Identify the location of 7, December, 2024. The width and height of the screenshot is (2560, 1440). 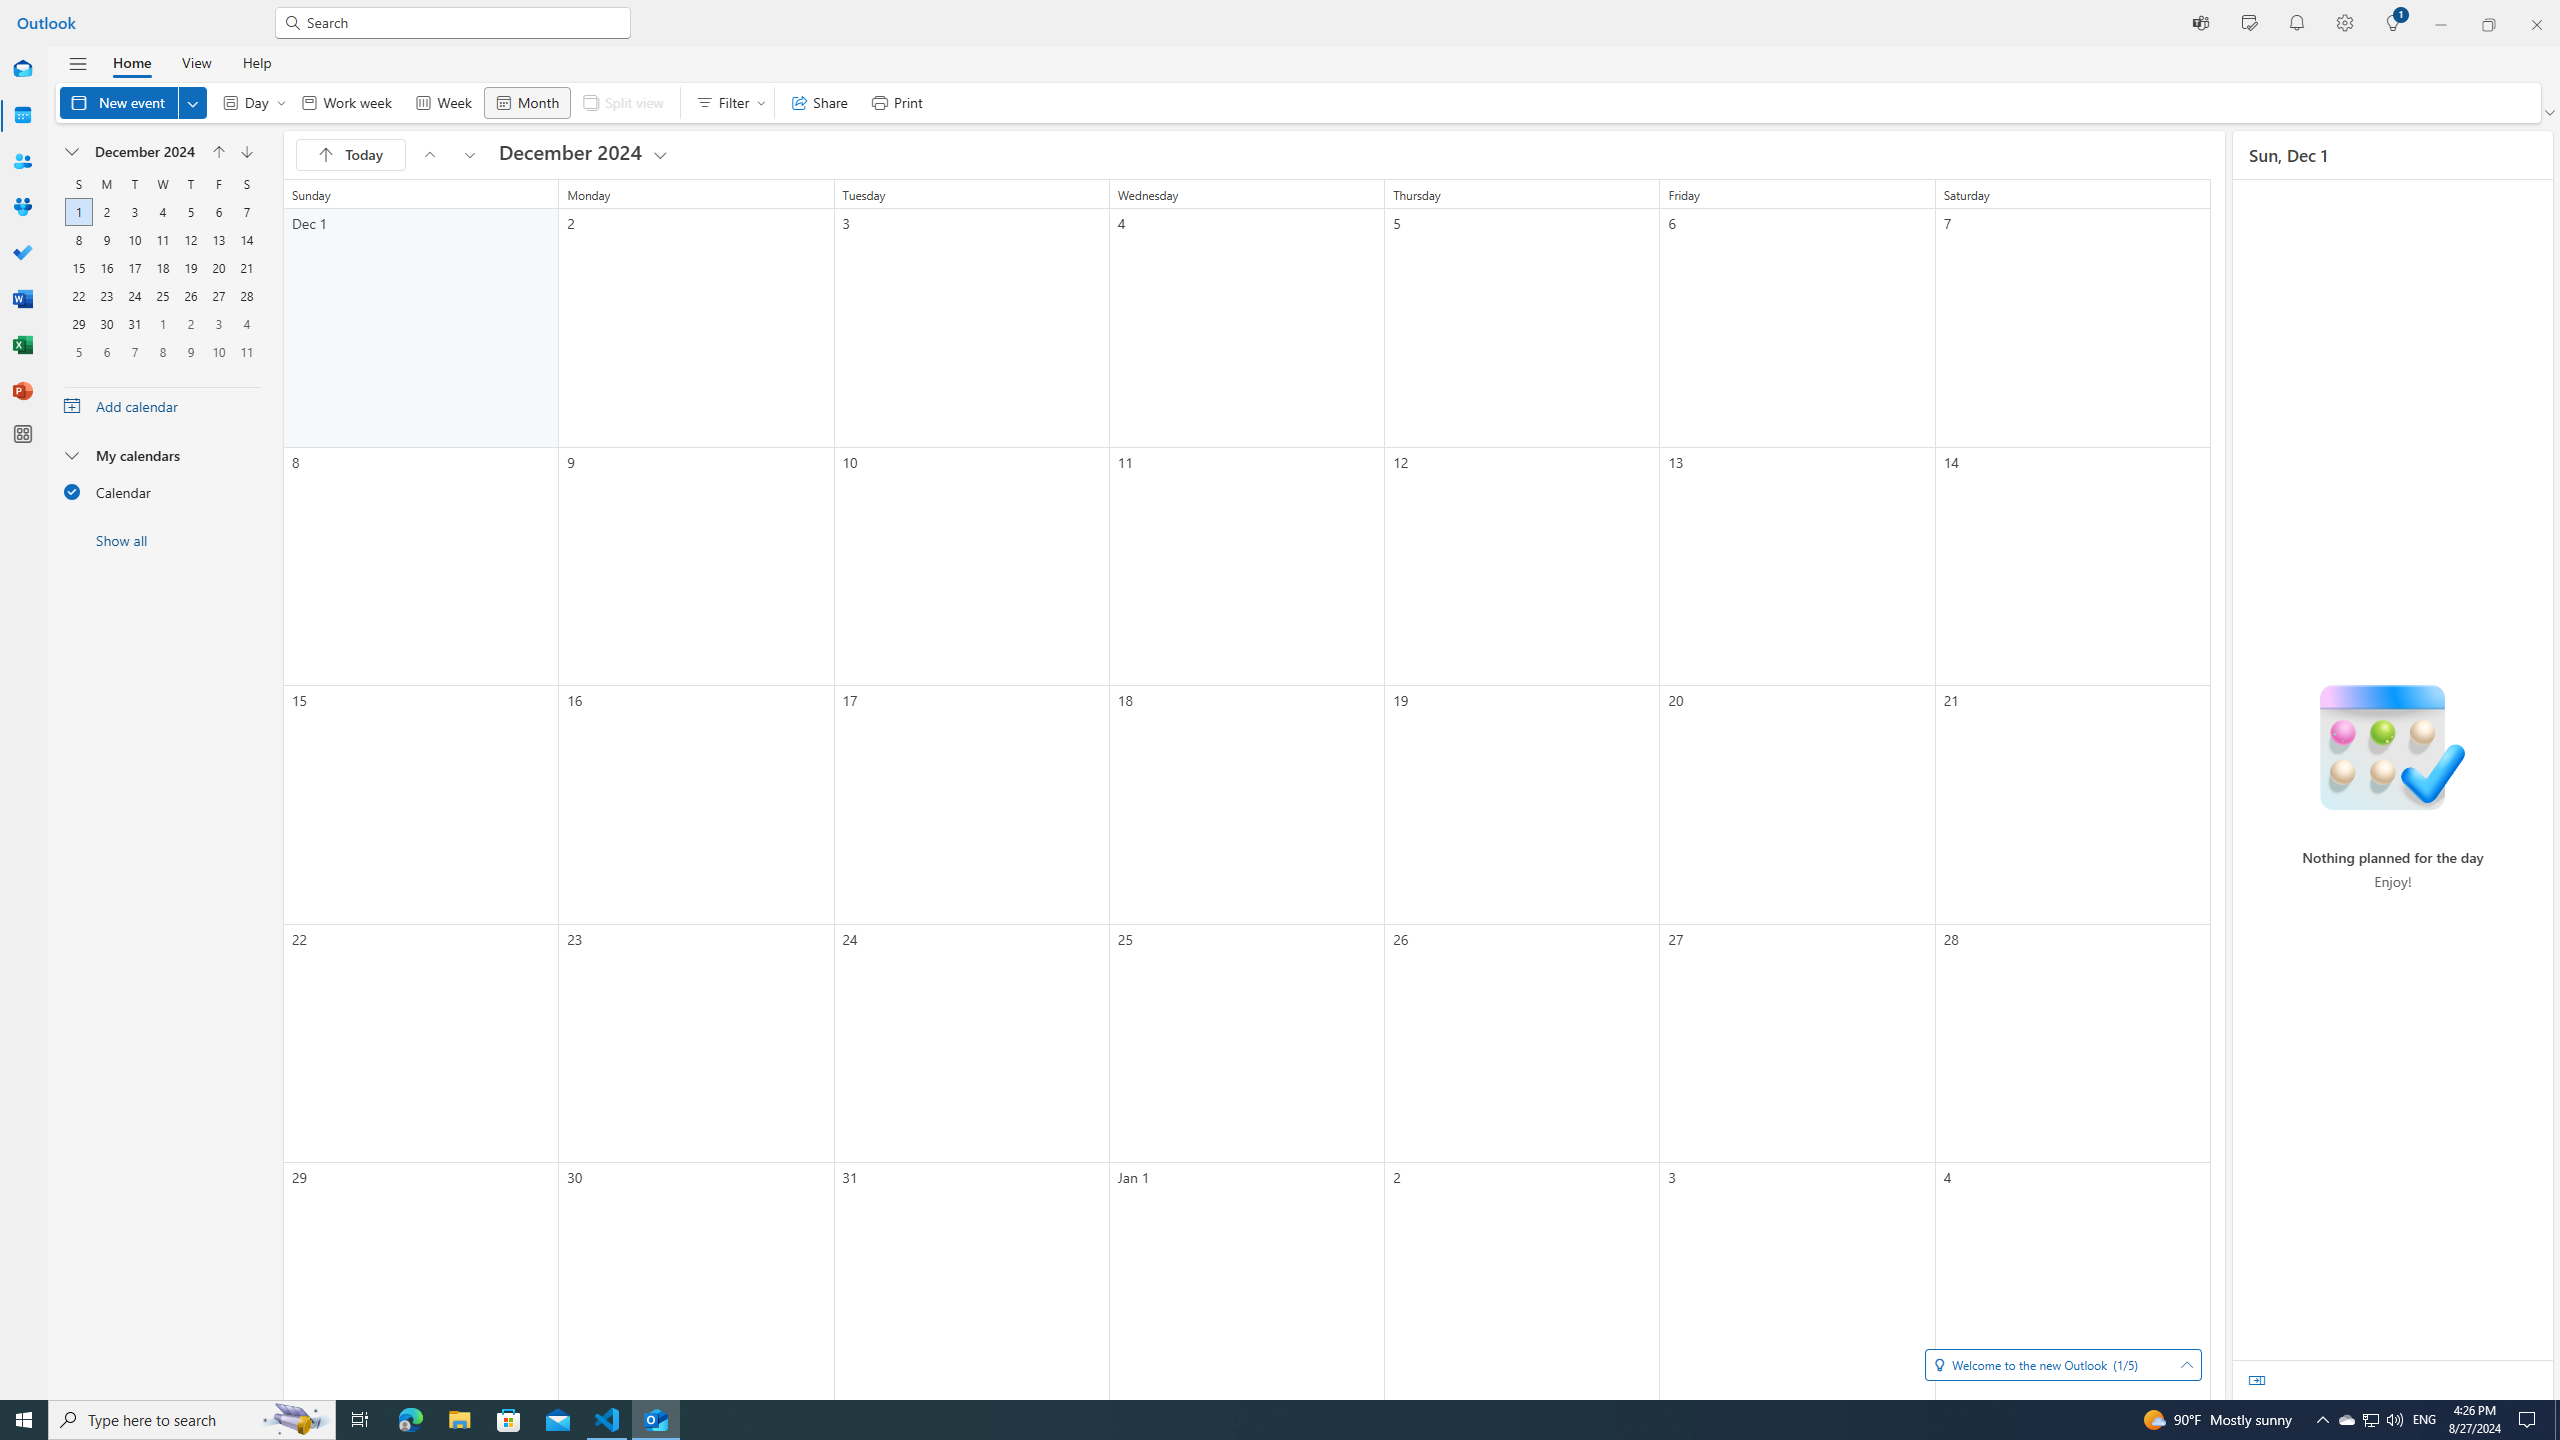
(246, 212).